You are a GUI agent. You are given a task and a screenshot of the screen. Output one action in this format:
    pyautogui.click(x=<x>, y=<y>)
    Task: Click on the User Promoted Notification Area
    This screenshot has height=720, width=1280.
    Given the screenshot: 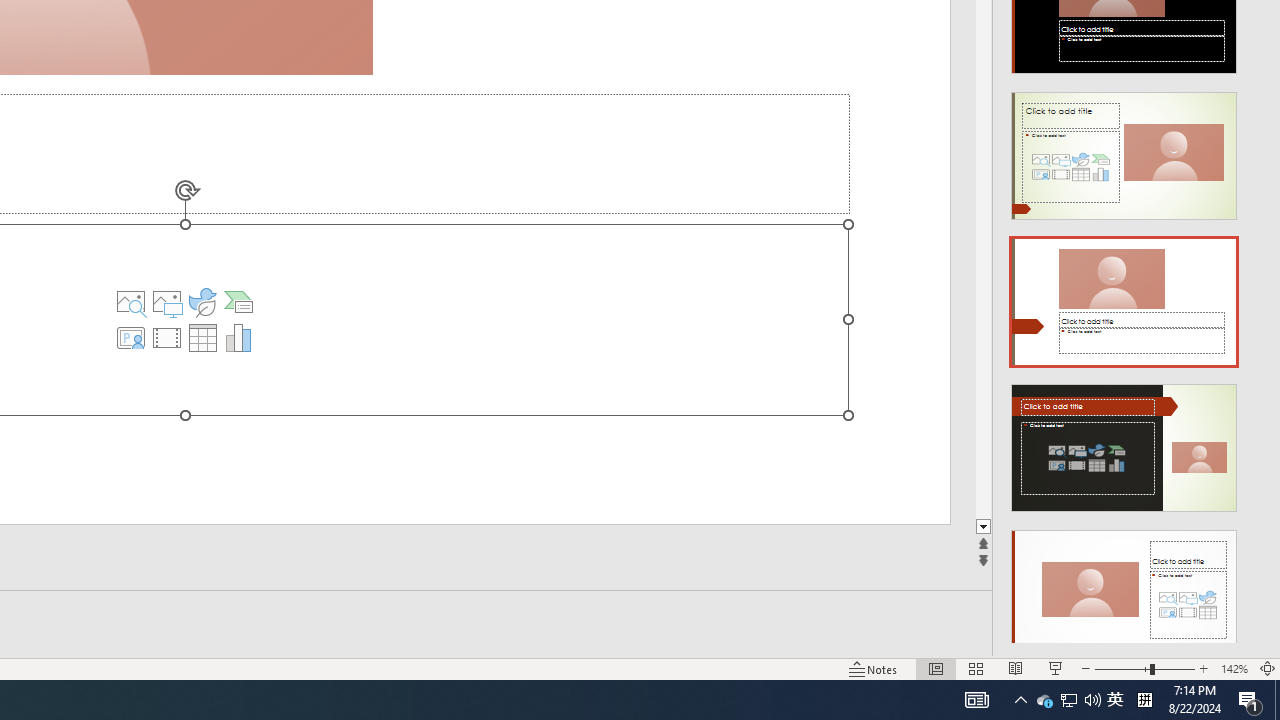 What is the action you would take?
    pyautogui.click(x=1068, y=700)
    